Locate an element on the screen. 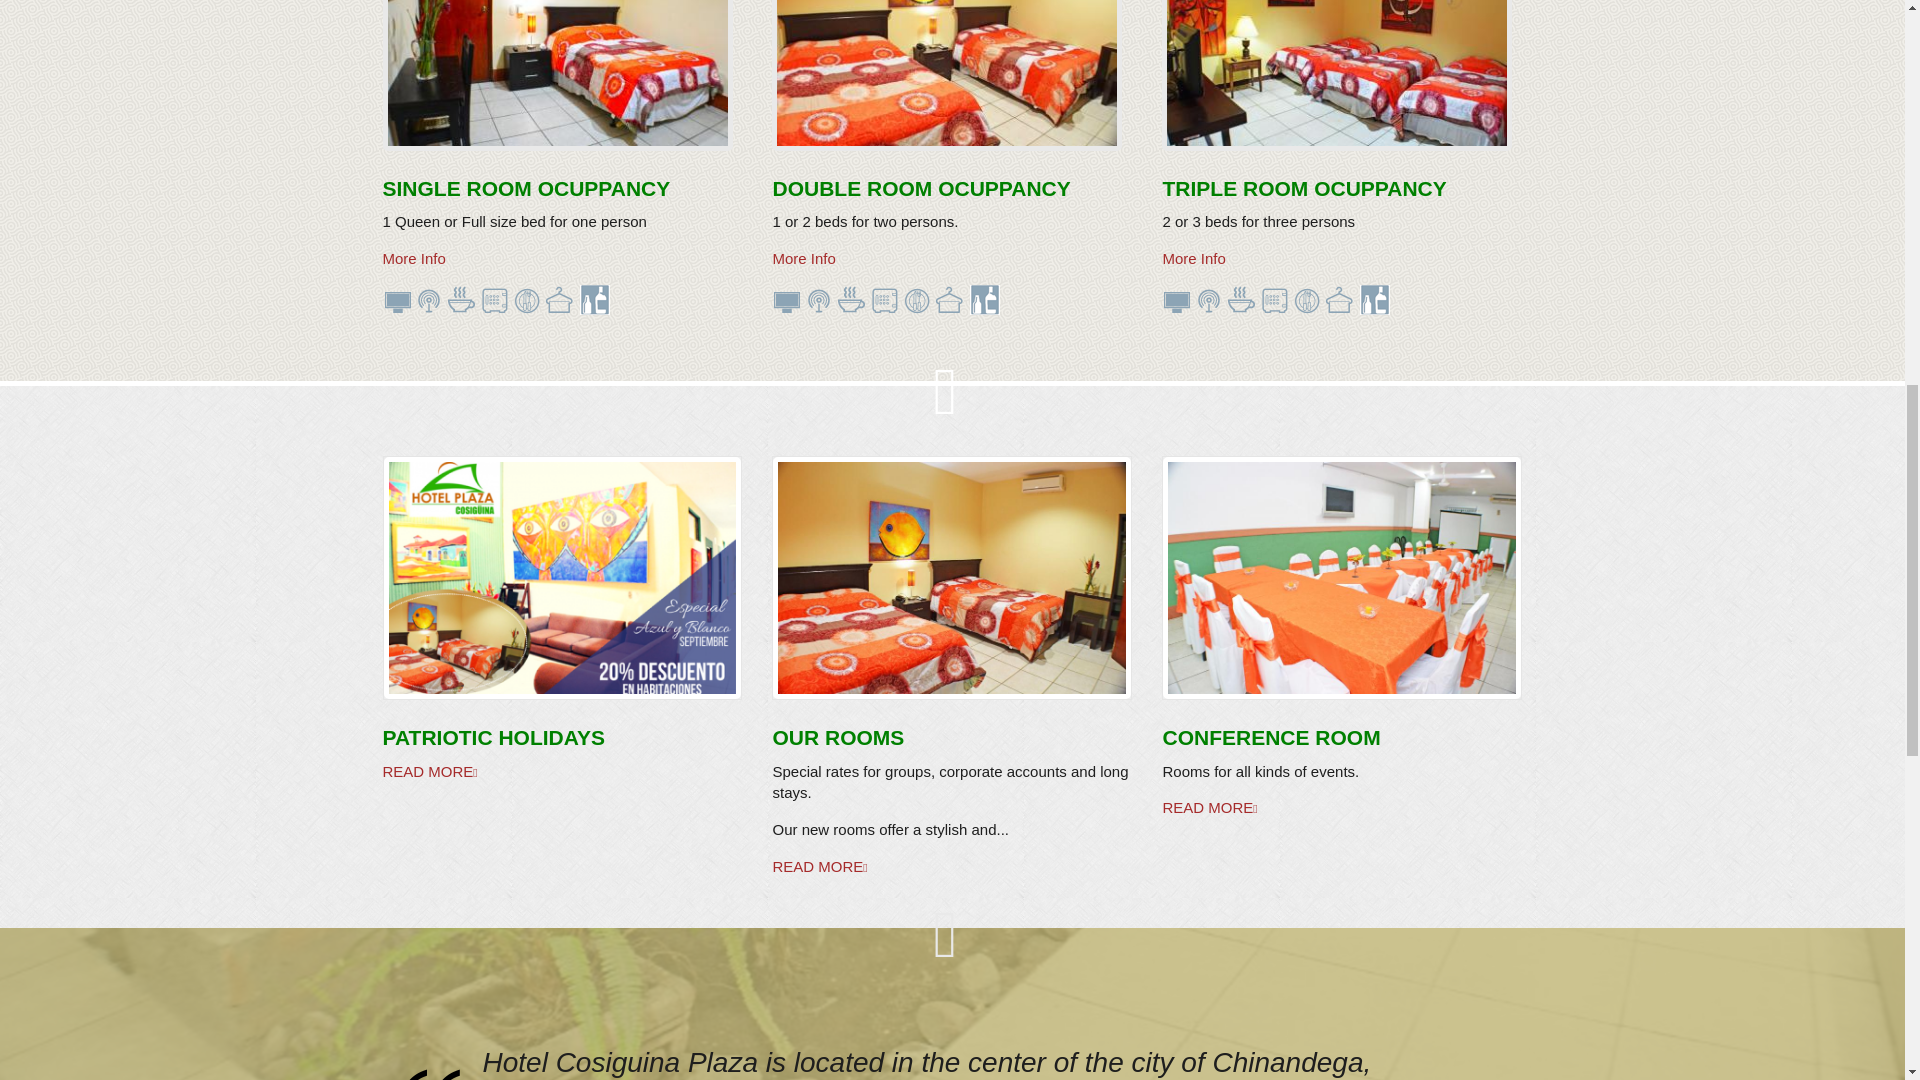 The width and height of the screenshot is (1920, 1080). More Info is located at coordinates (803, 258).